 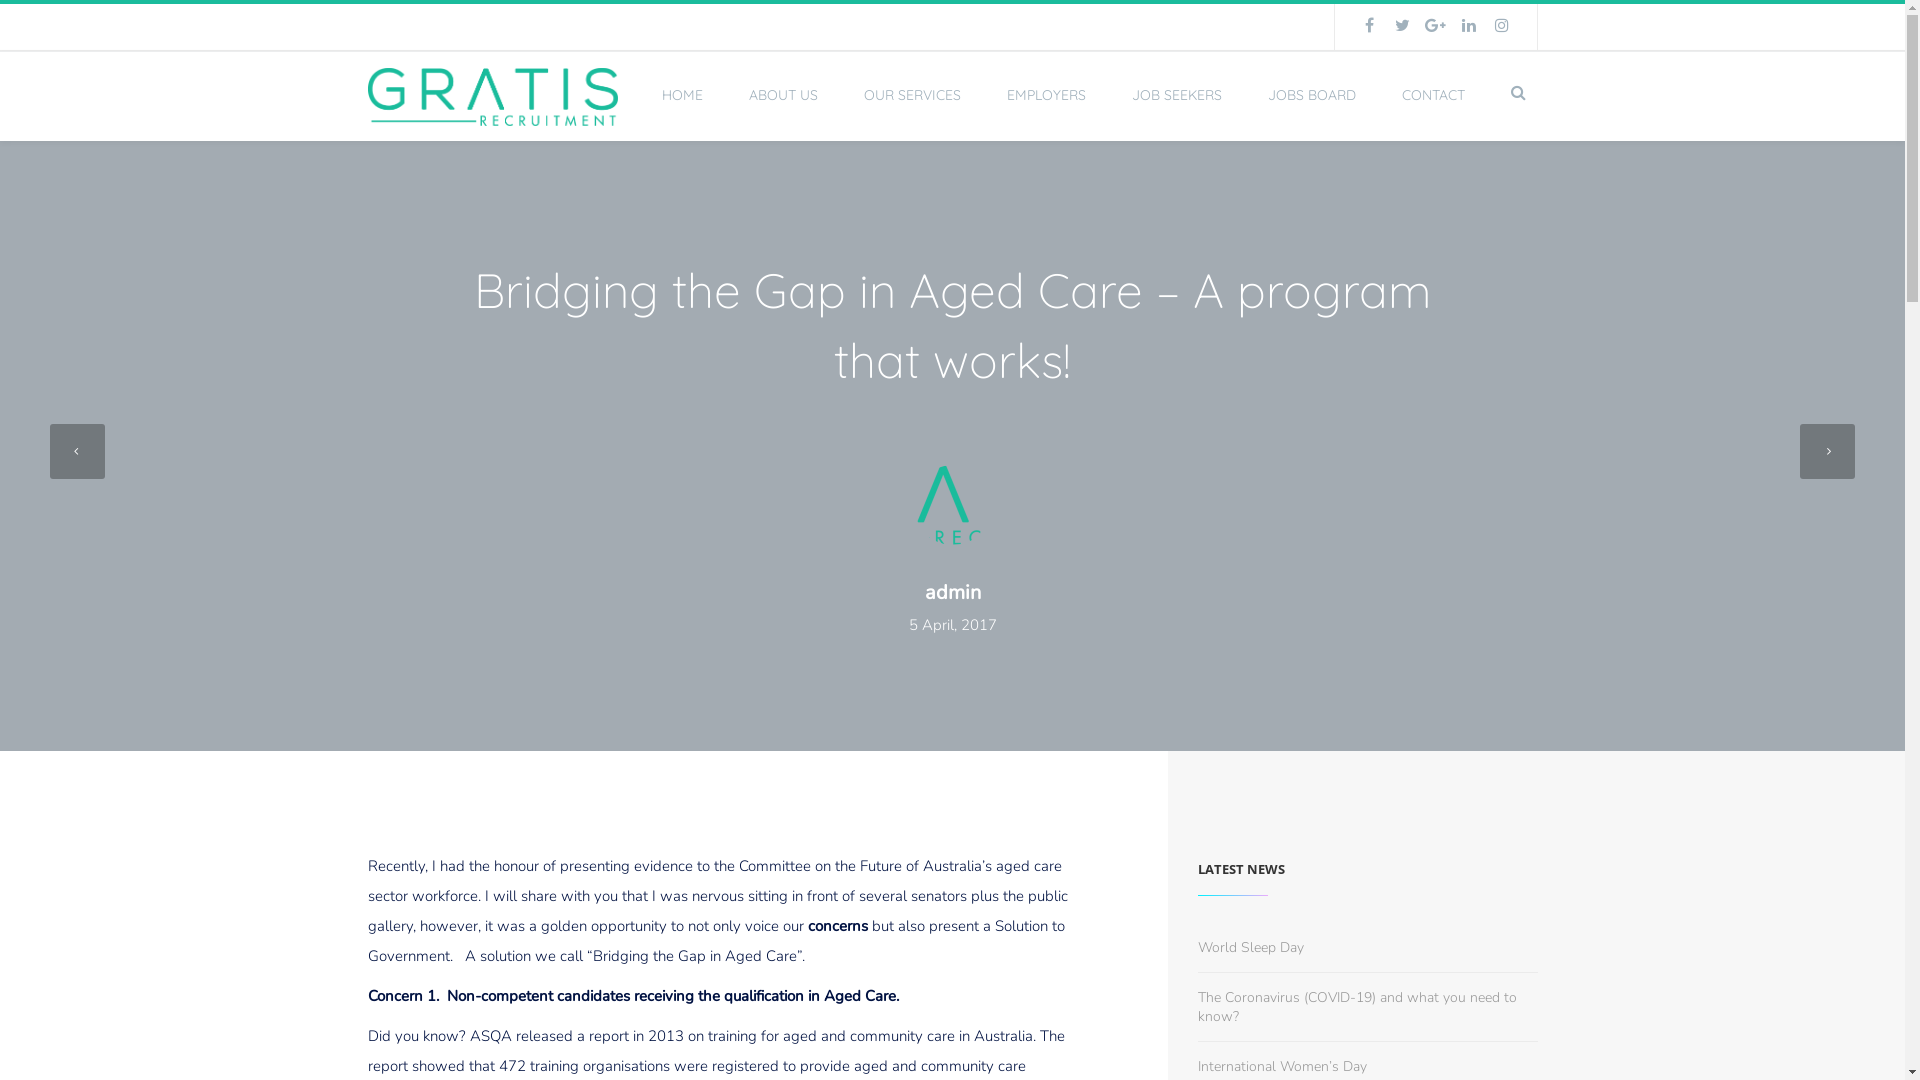 I want to click on HOME, so click(x=682, y=96).